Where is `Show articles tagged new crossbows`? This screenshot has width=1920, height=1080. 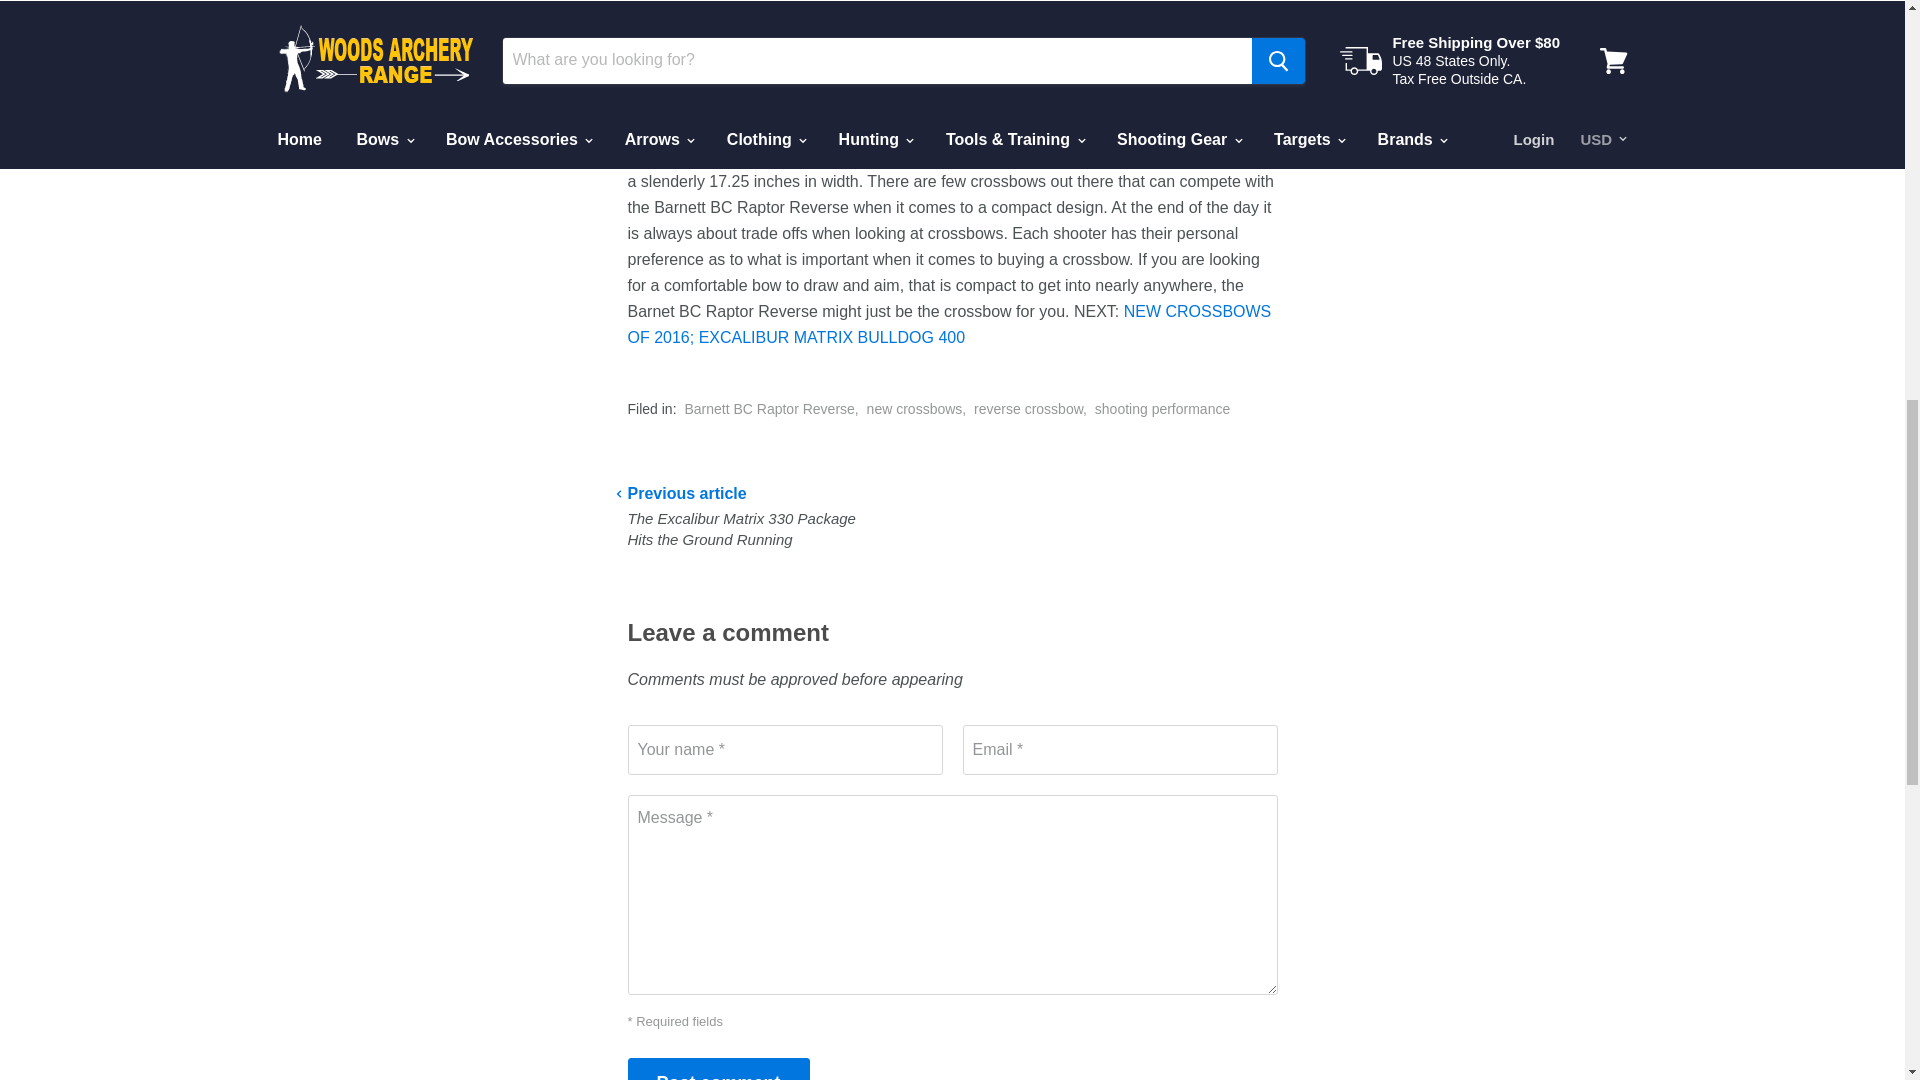 Show articles tagged new crossbows is located at coordinates (915, 408).